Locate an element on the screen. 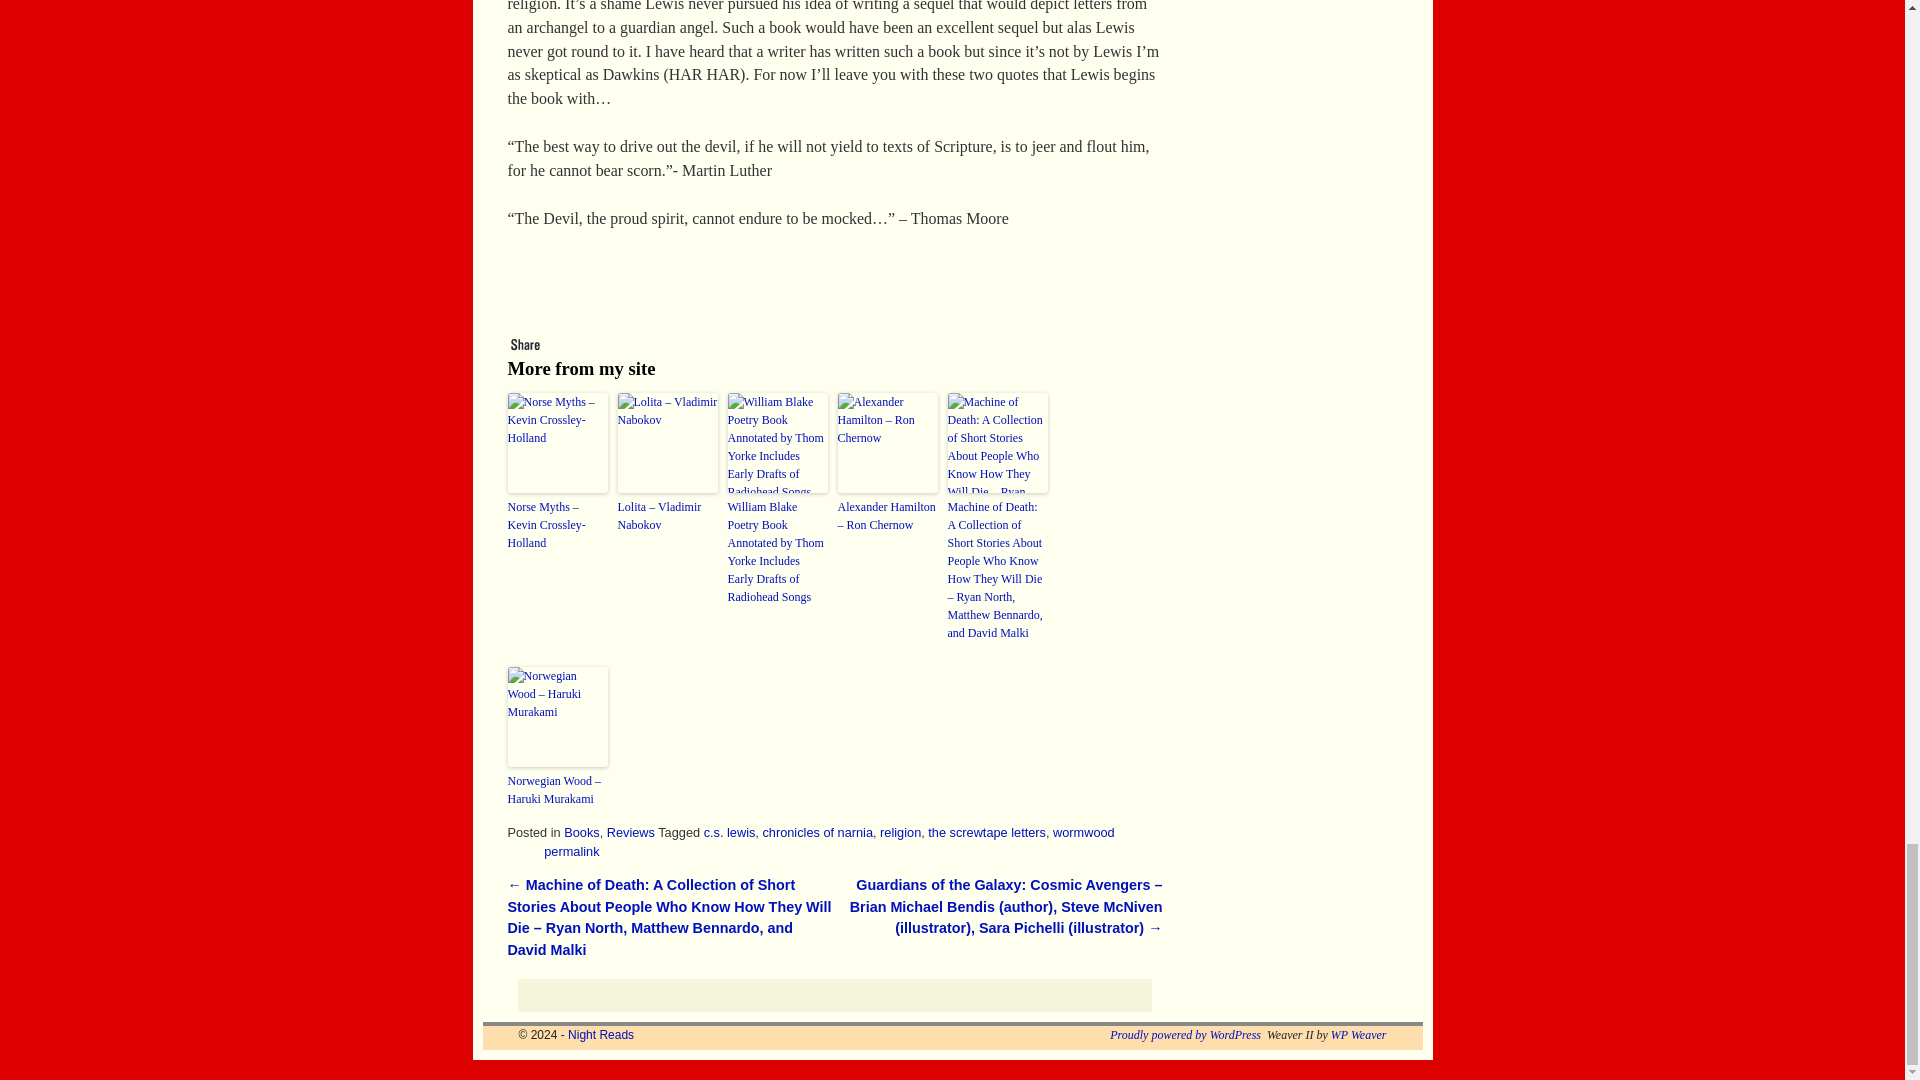 Image resolution: width=1920 pixels, height=1080 pixels. Night Reads is located at coordinates (600, 1035).